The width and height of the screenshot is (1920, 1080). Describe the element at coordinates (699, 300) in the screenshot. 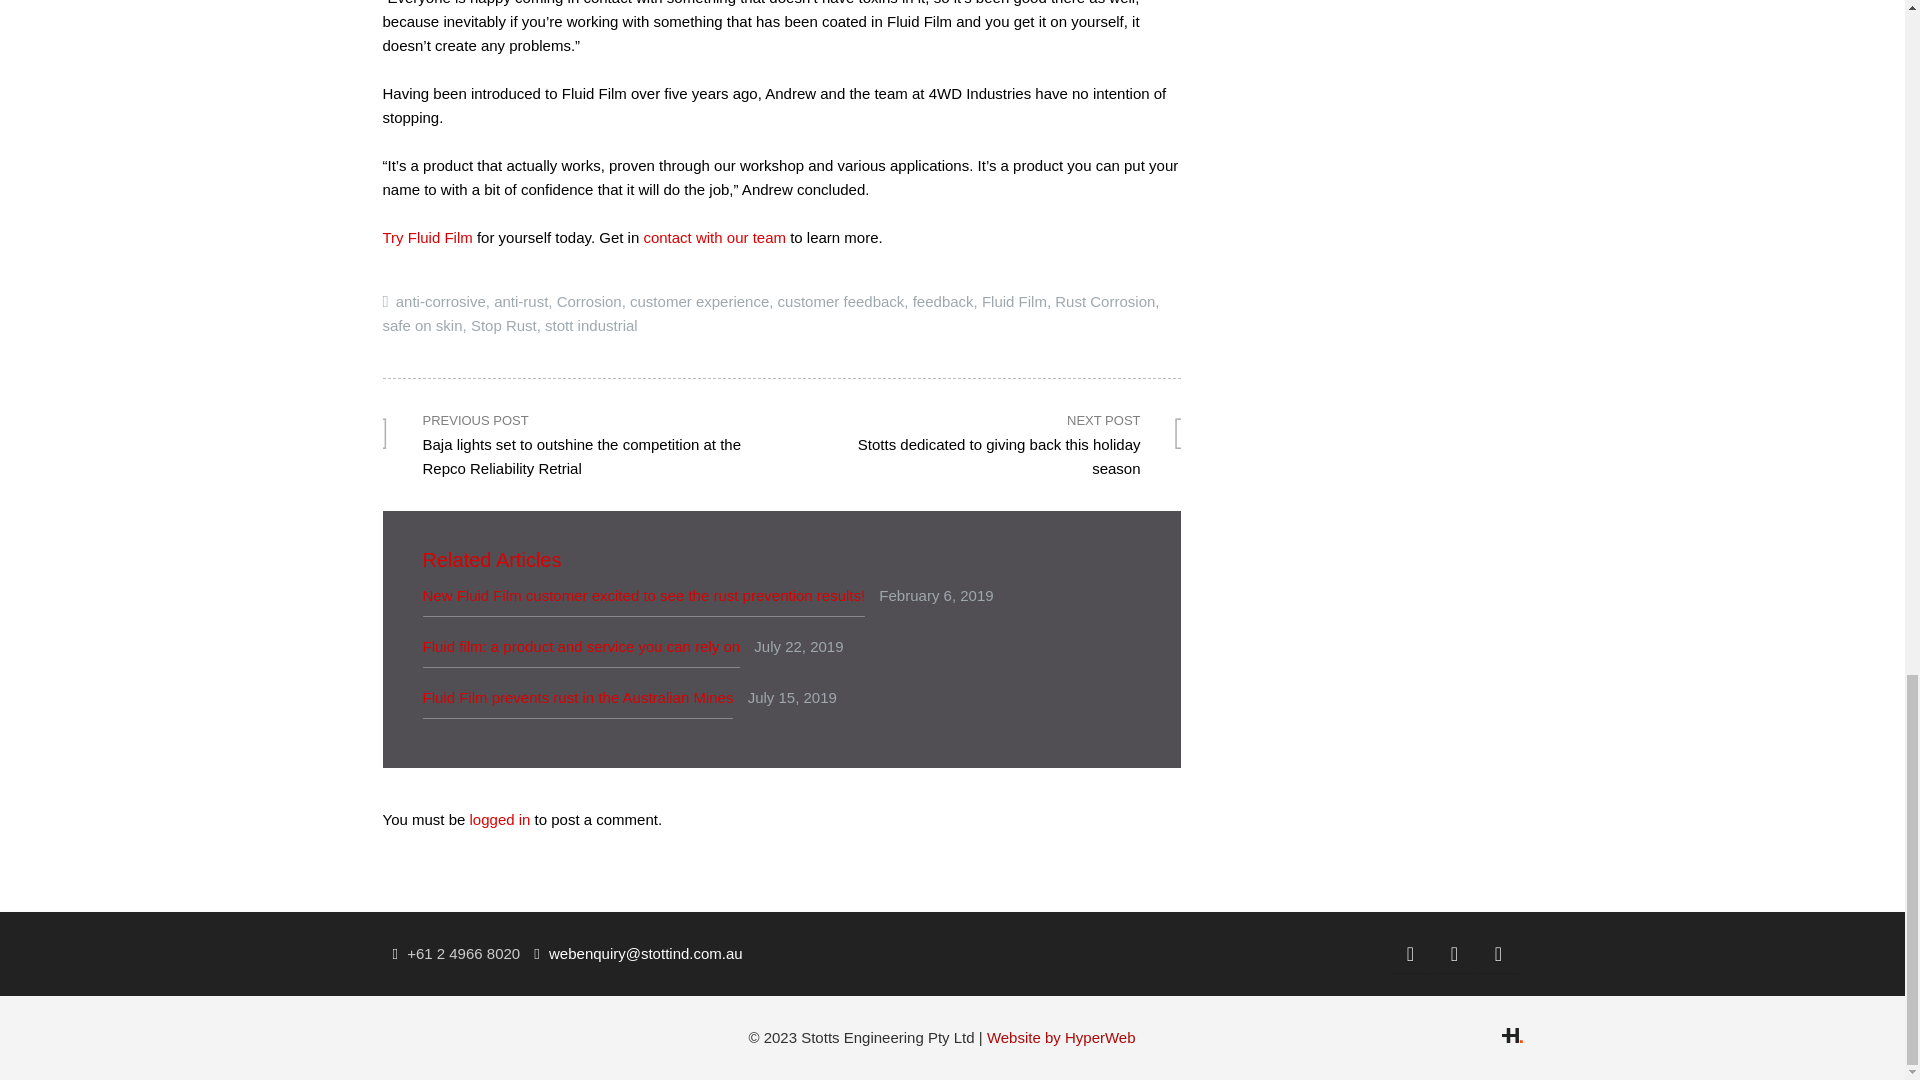

I see `customer experience` at that location.